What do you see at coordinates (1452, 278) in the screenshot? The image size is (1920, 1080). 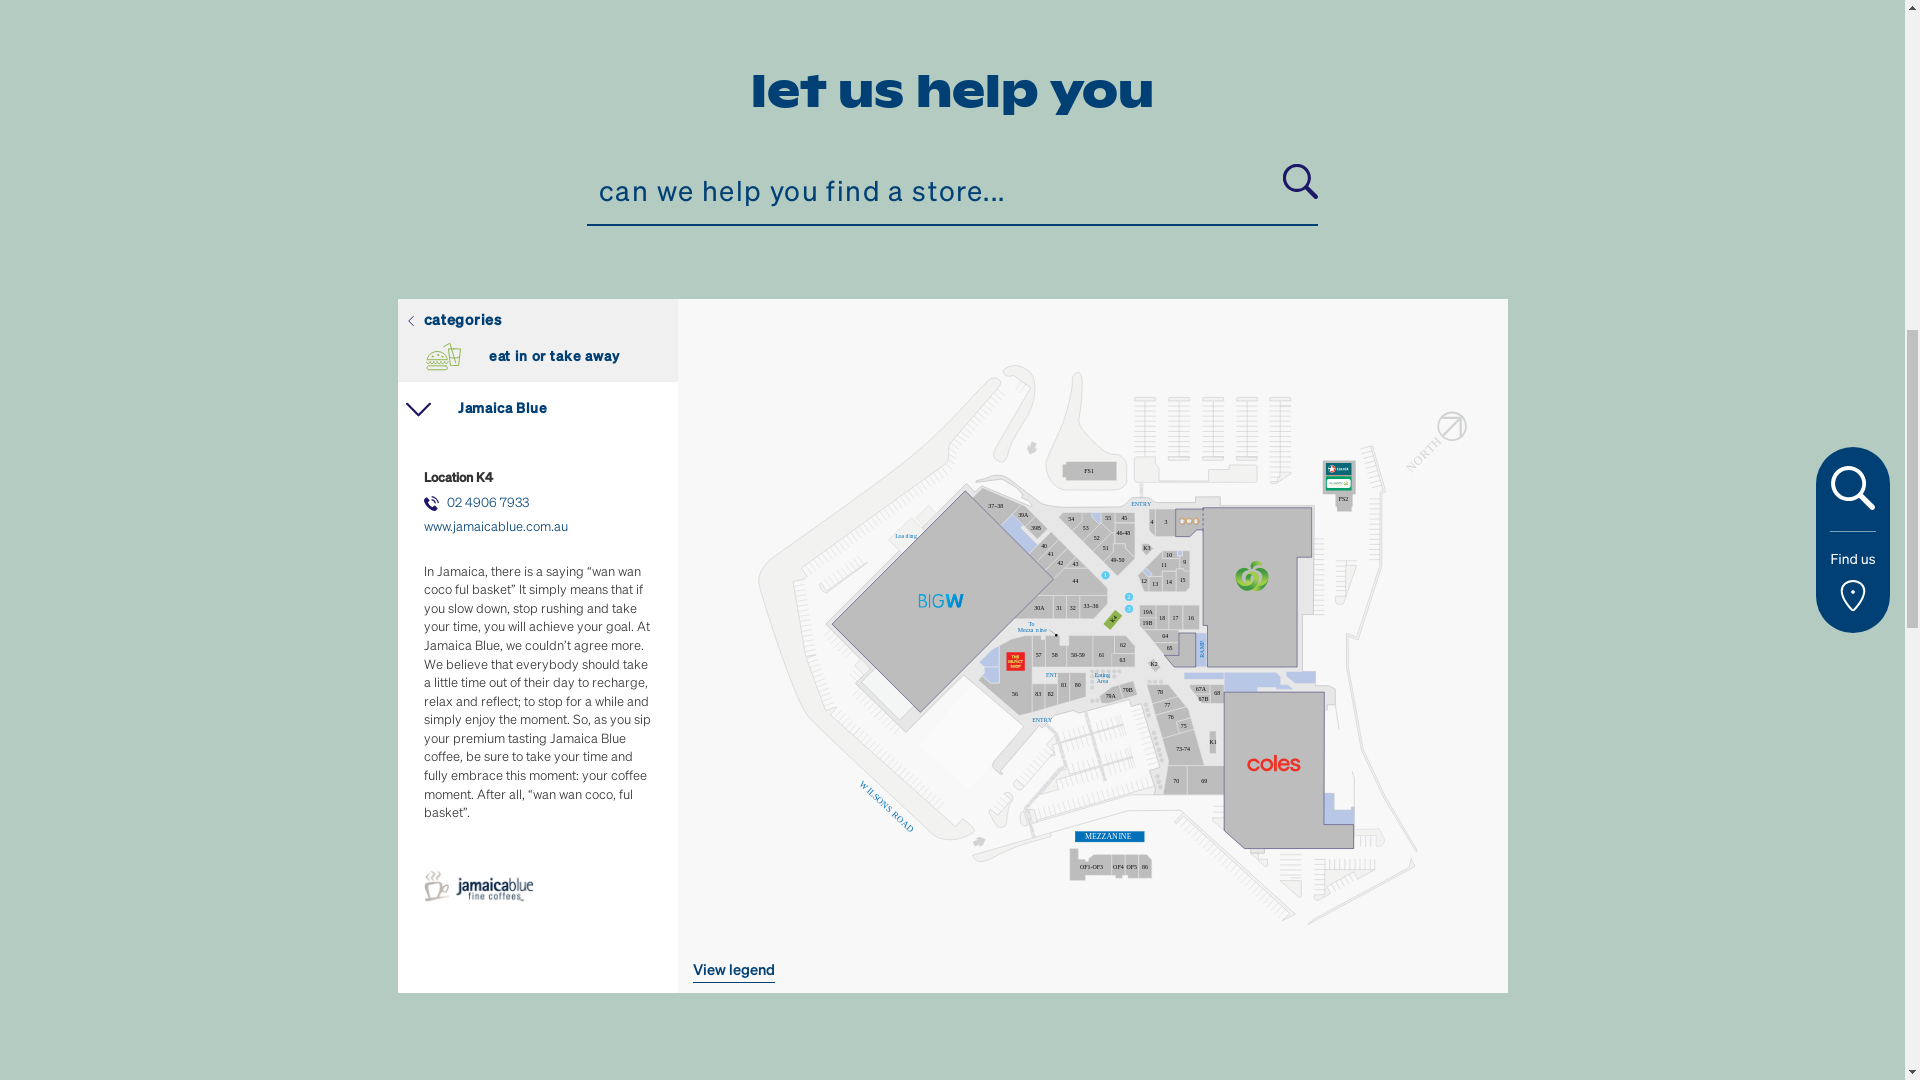 I see `facebook` at bounding box center [1452, 278].